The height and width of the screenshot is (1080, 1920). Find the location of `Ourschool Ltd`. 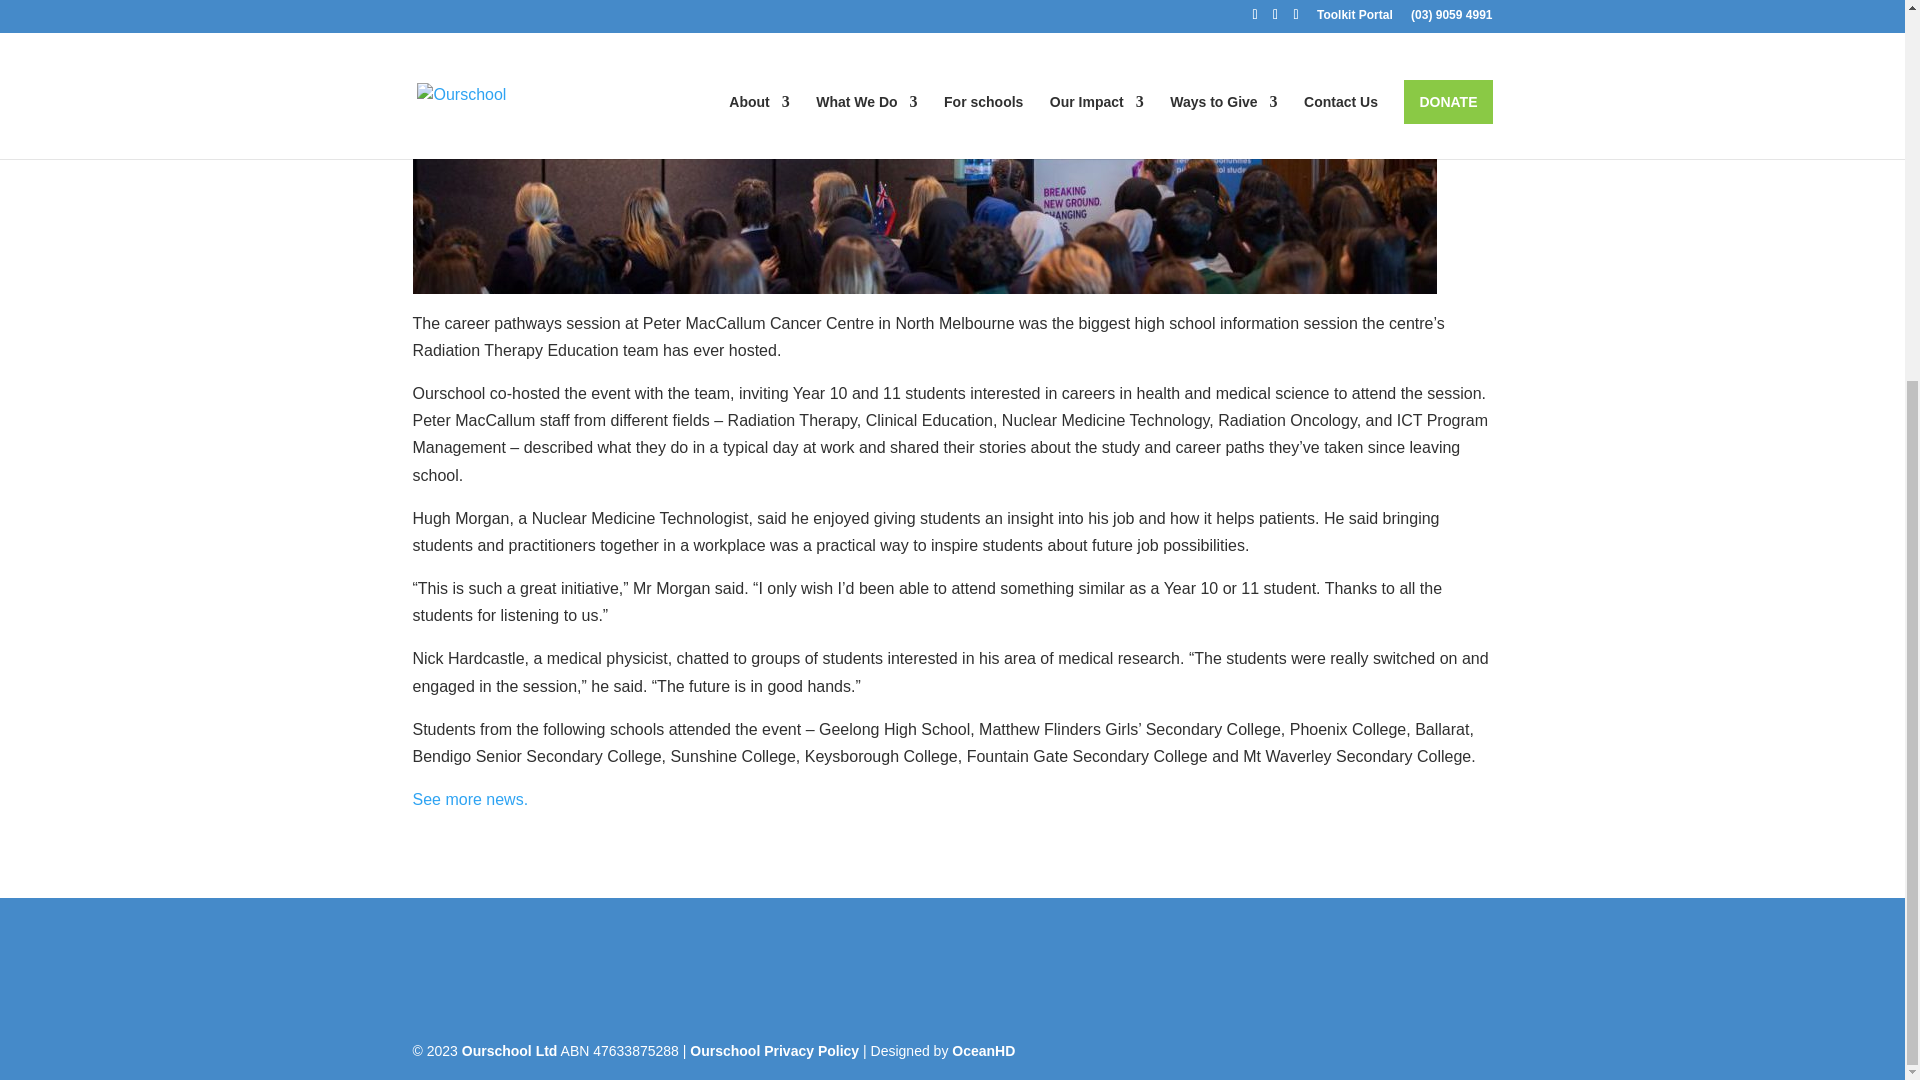

Ourschool Ltd is located at coordinates (510, 1051).